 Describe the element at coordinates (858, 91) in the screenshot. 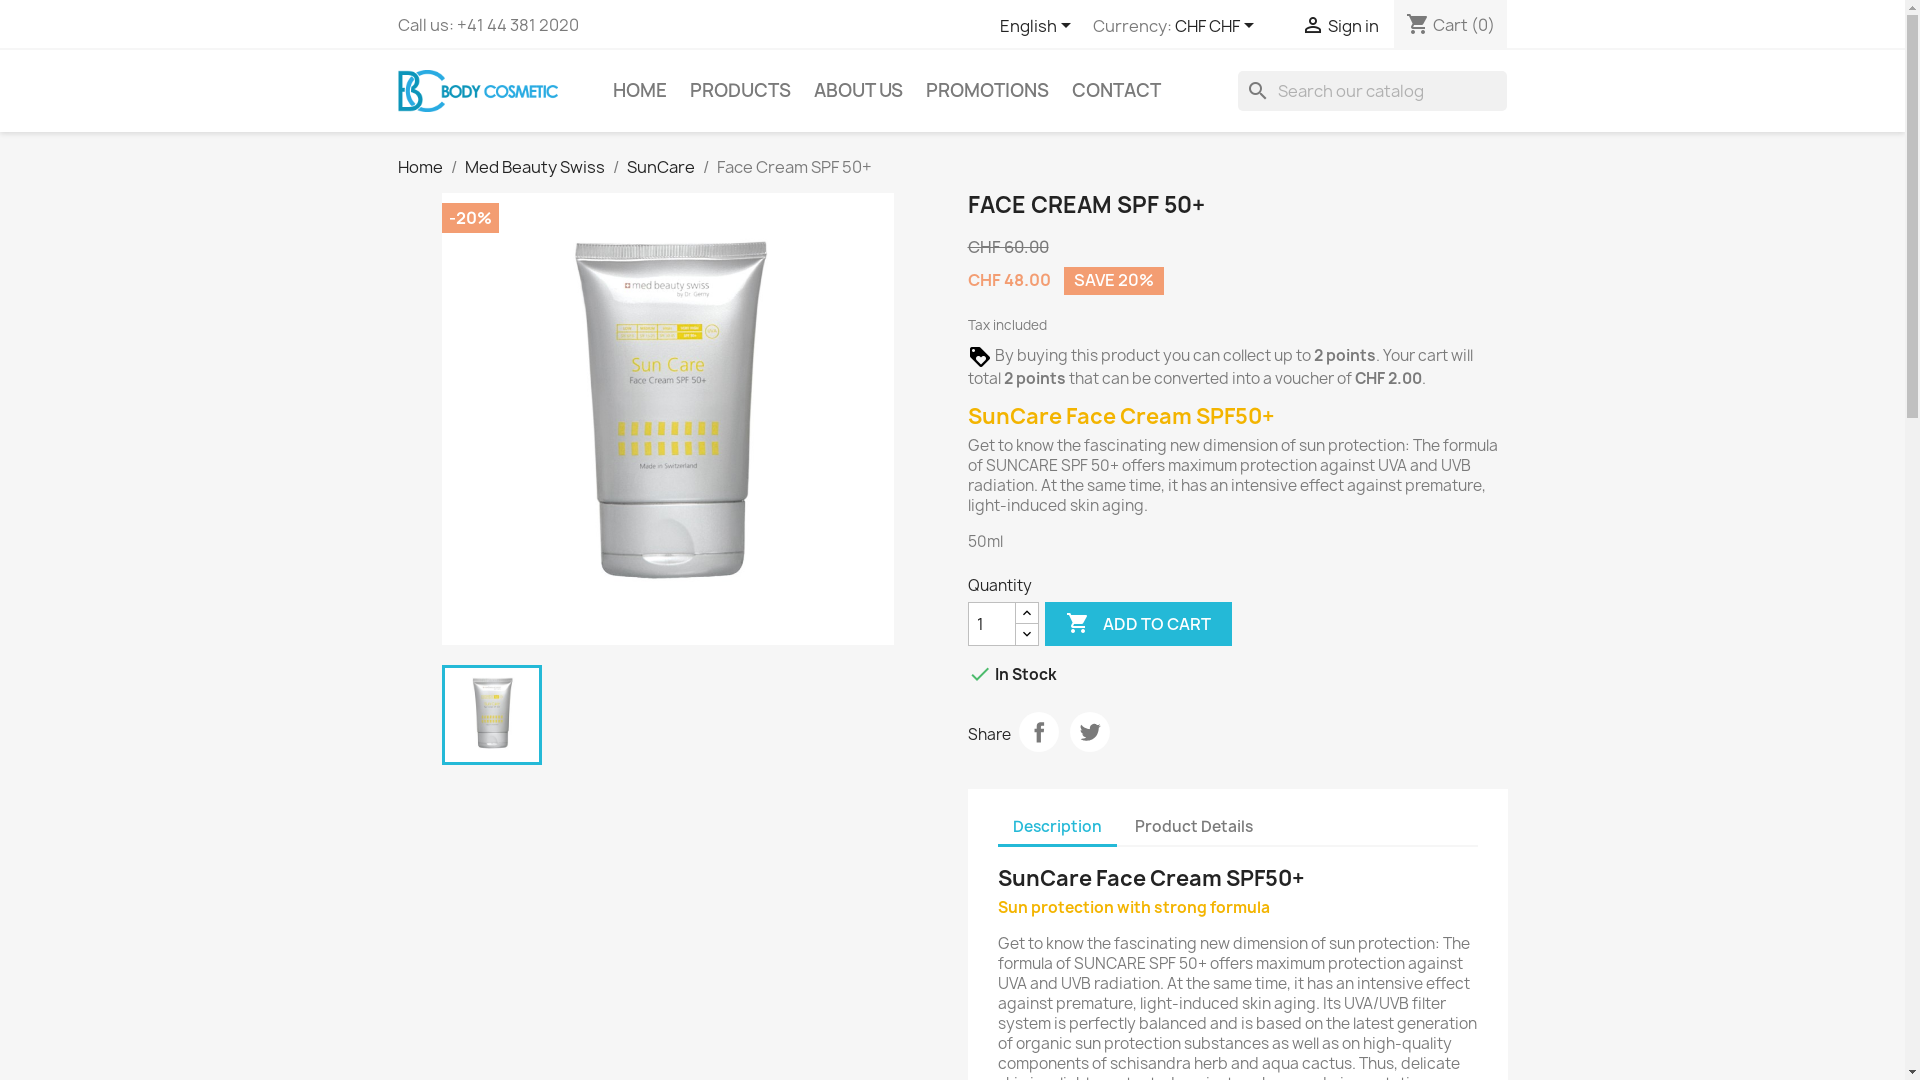

I see `ABOUT US` at that location.